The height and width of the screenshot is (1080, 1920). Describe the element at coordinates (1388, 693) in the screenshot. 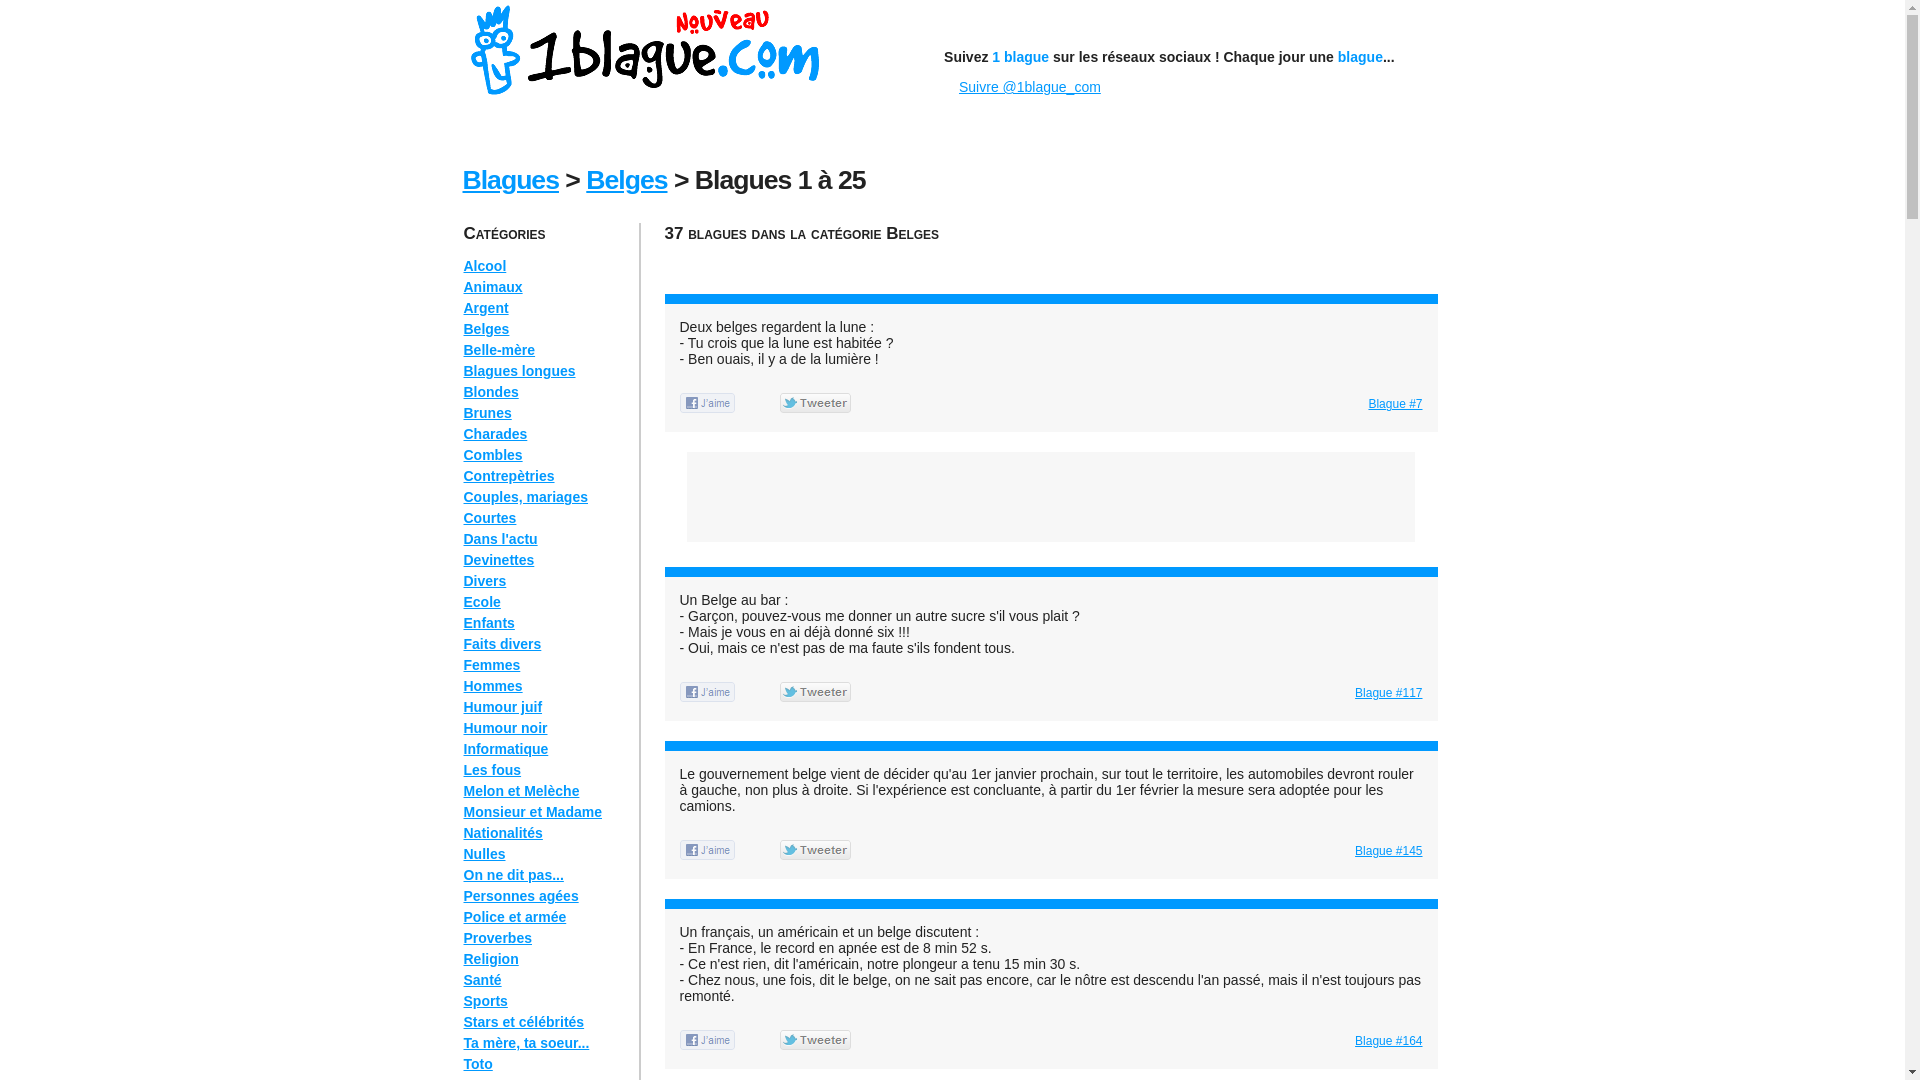

I see `Blague #117` at that location.